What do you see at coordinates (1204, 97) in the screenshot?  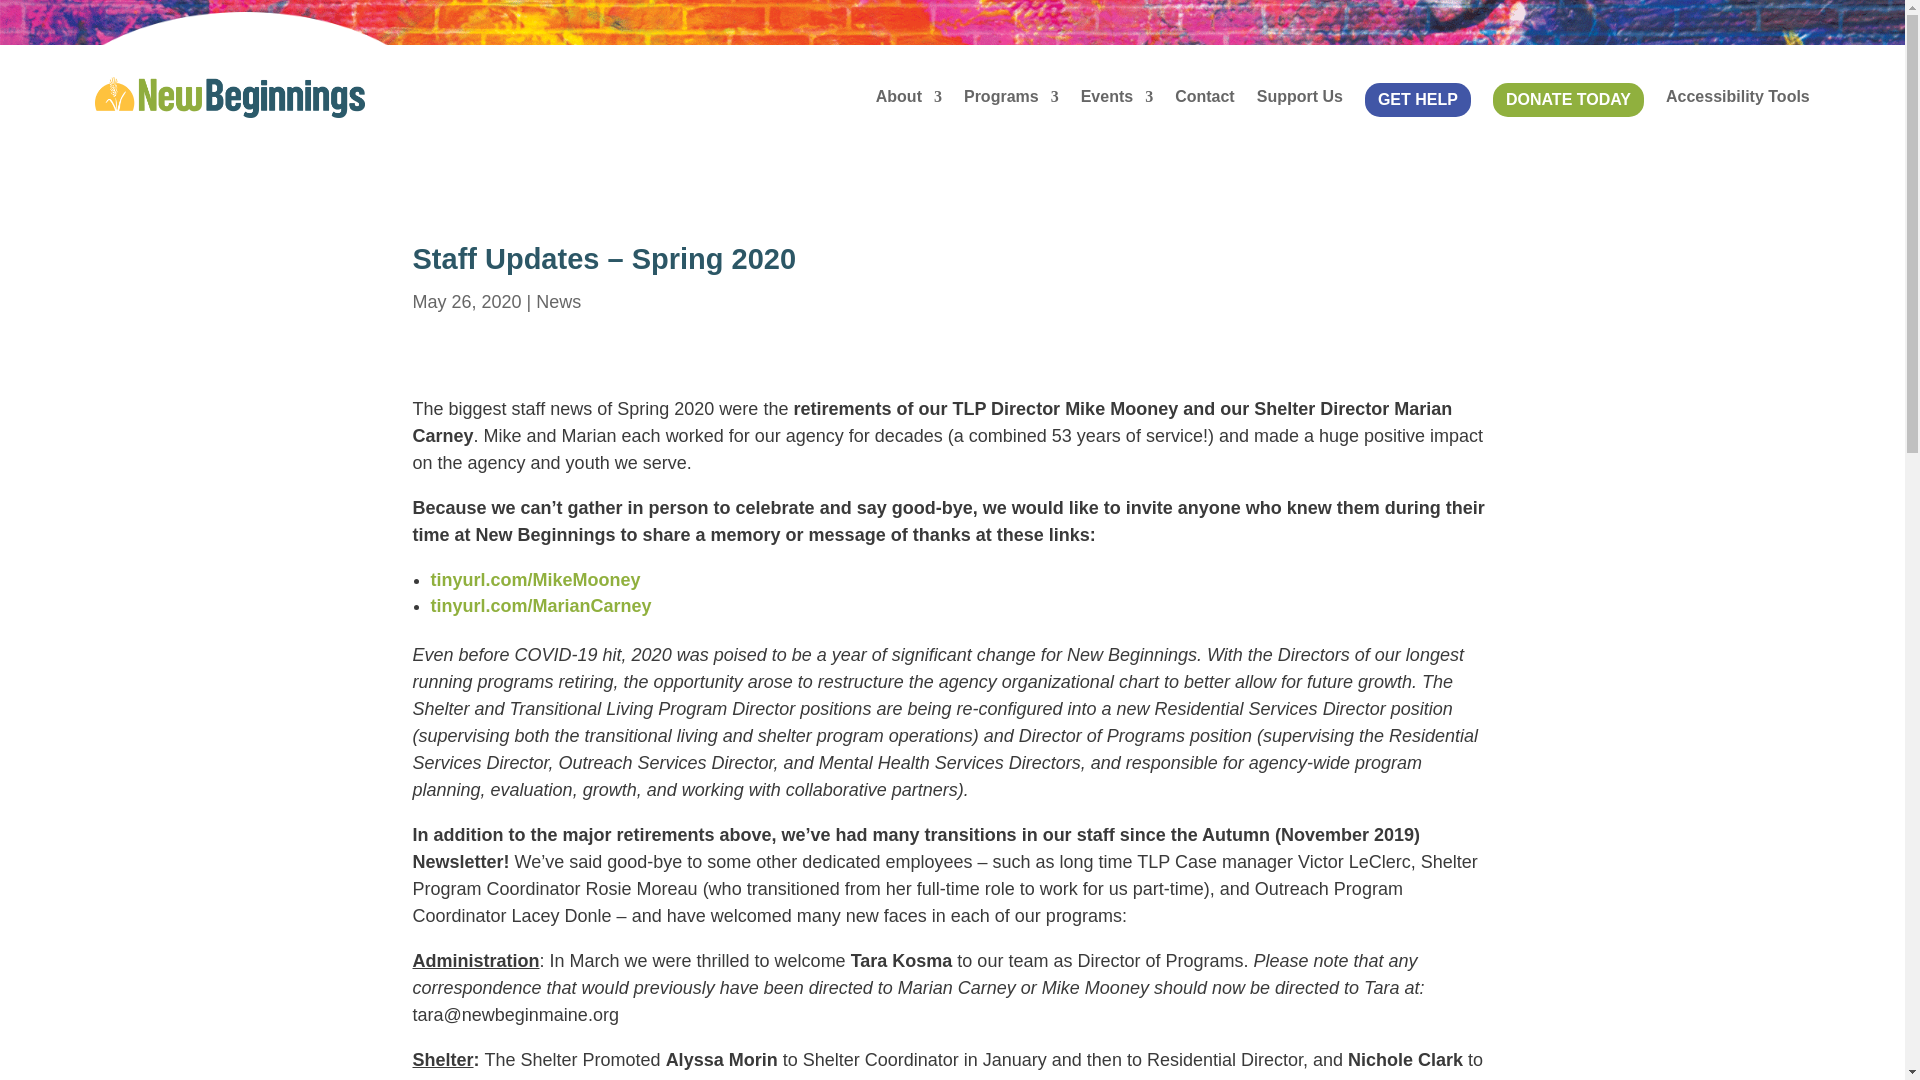 I see `Contact` at bounding box center [1204, 97].